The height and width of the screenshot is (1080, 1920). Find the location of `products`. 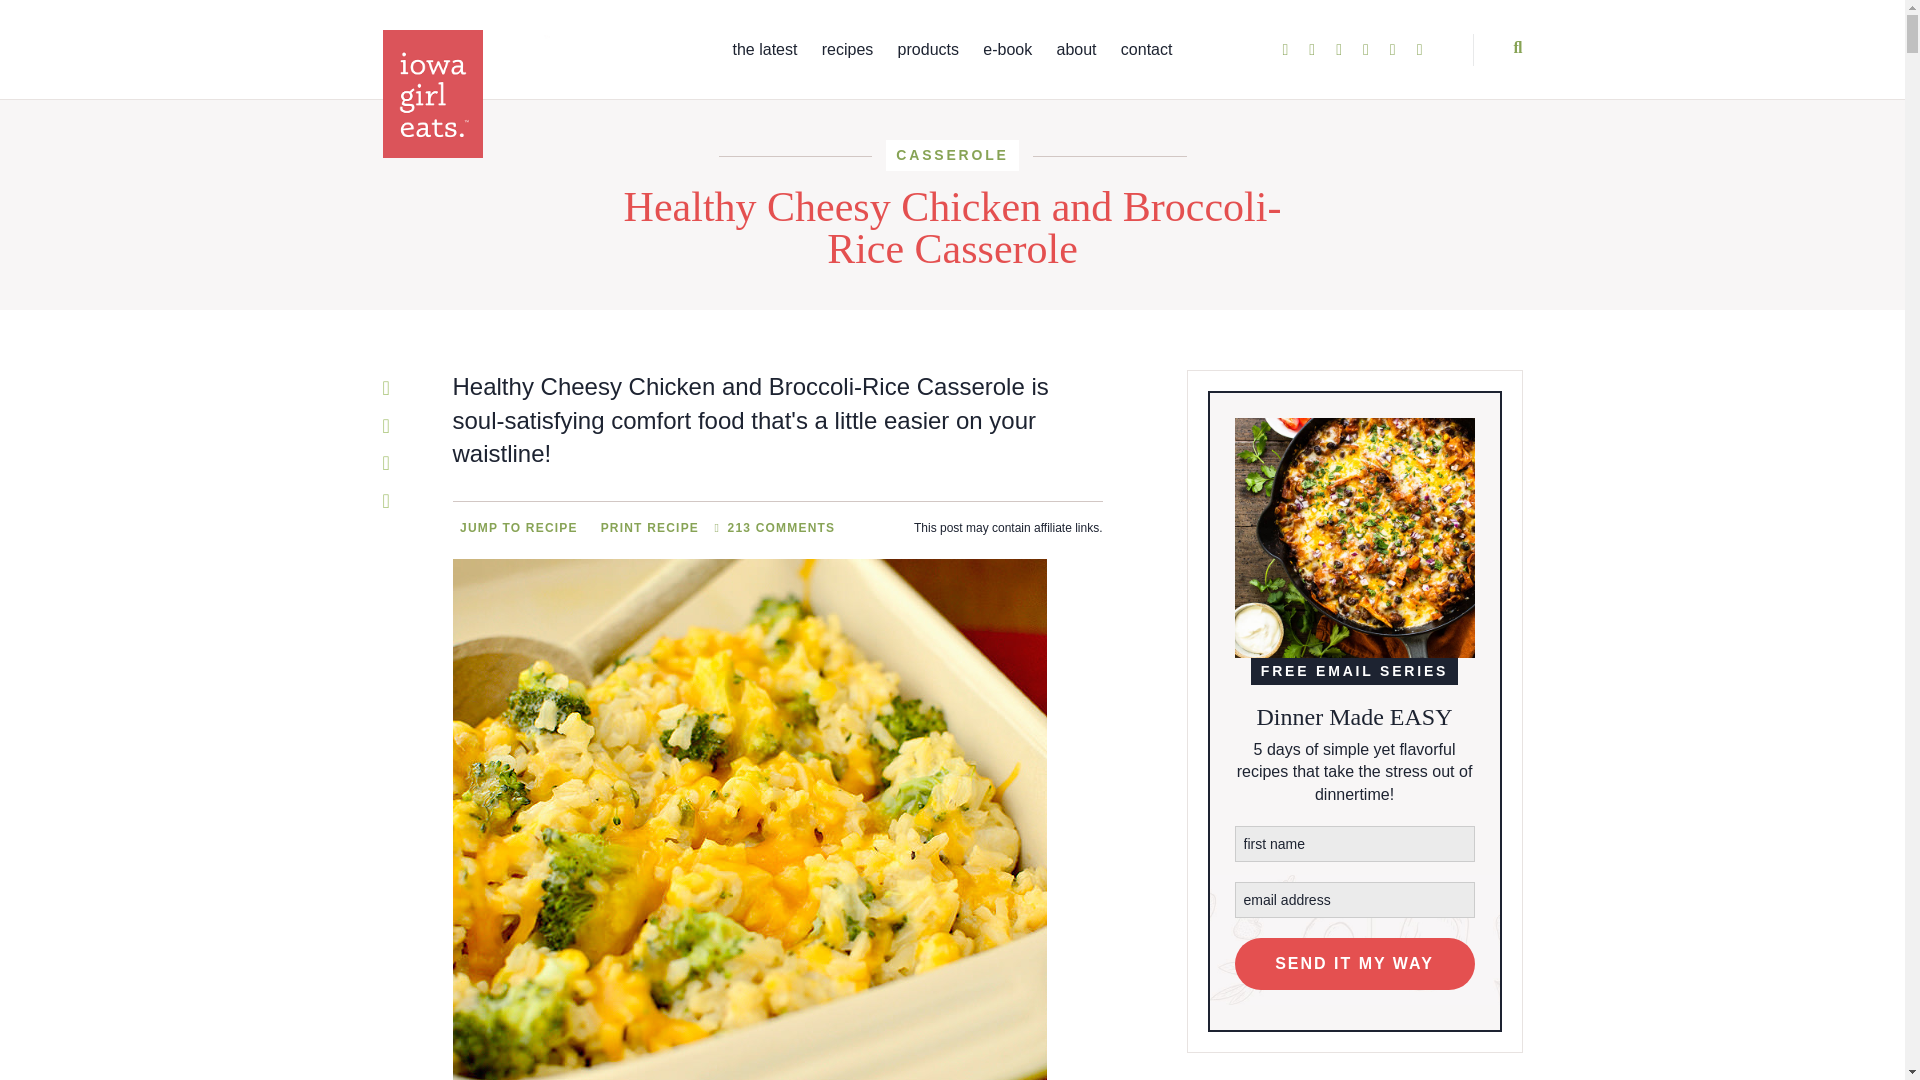

products is located at coordinates (928, 50).